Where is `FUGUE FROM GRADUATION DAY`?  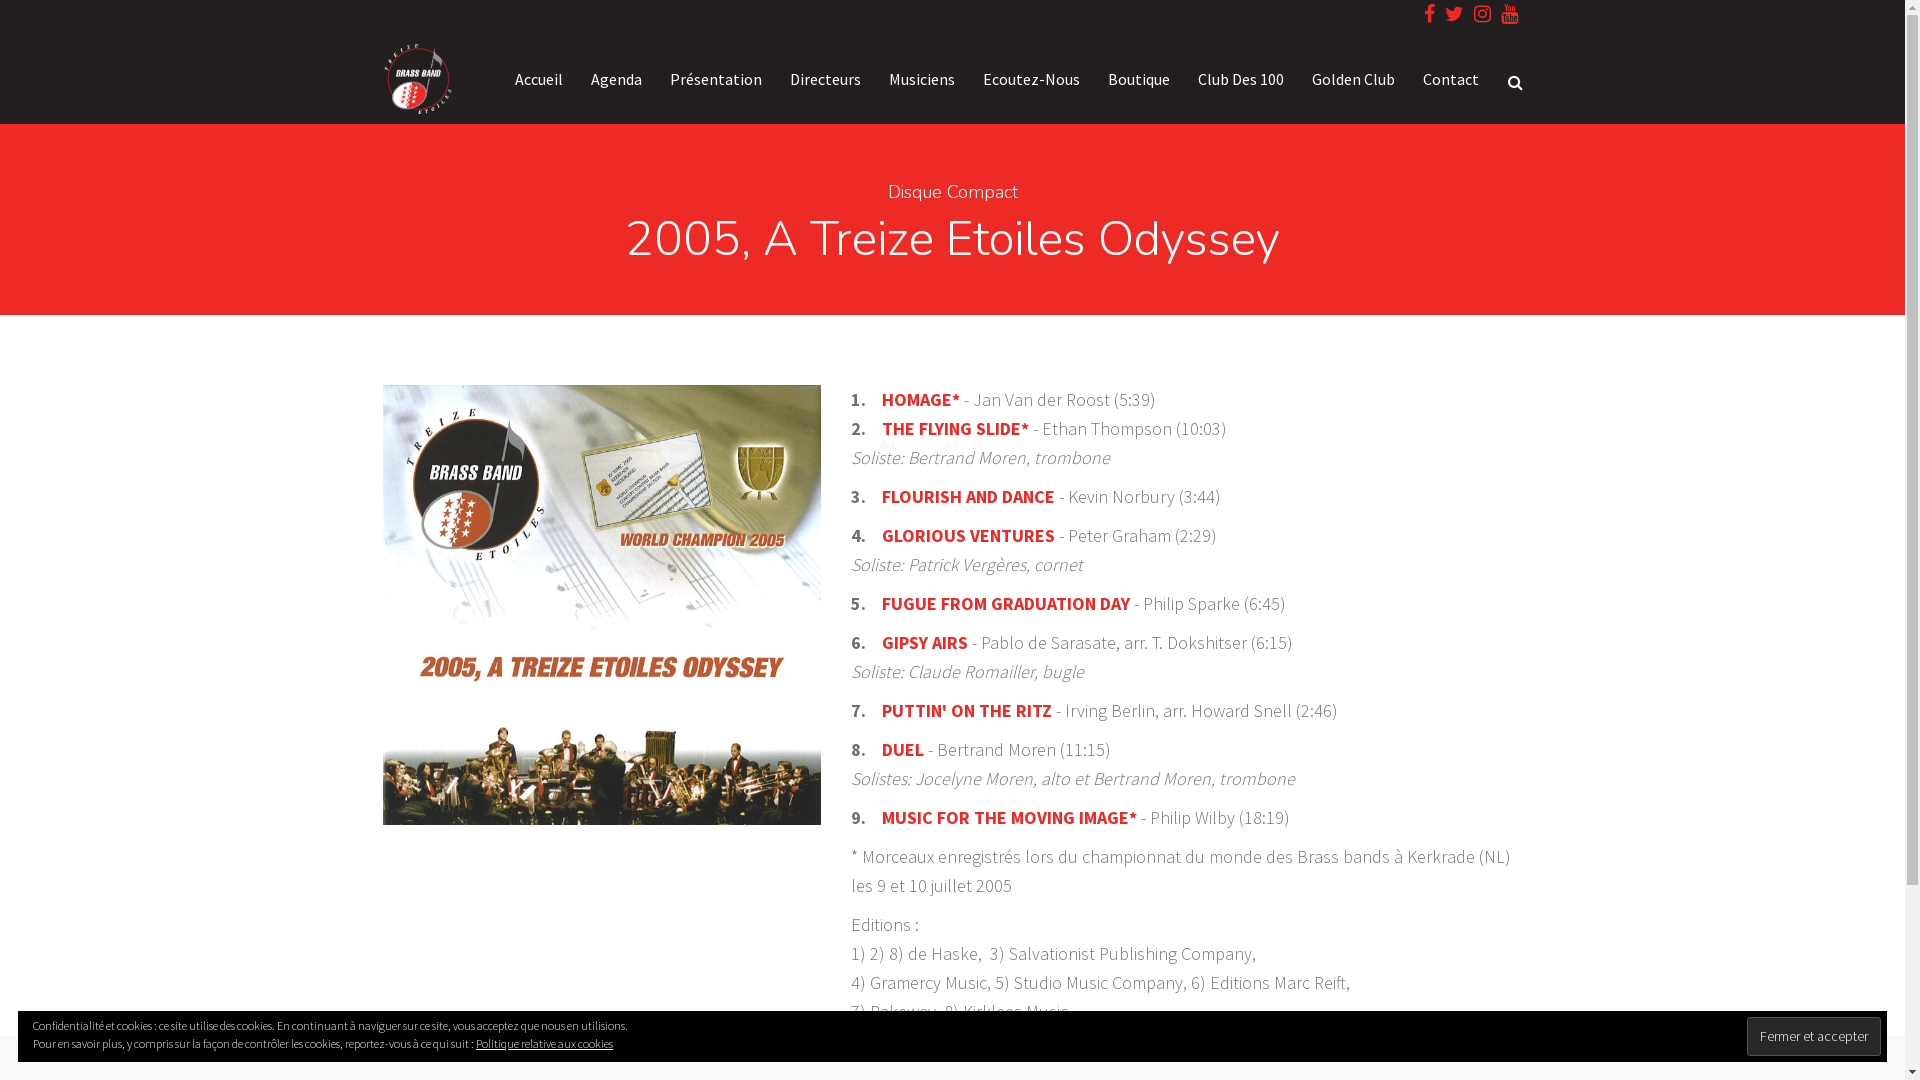
FUGUE FROM GRADUATION DAY is located at coordinates (1006, 604).